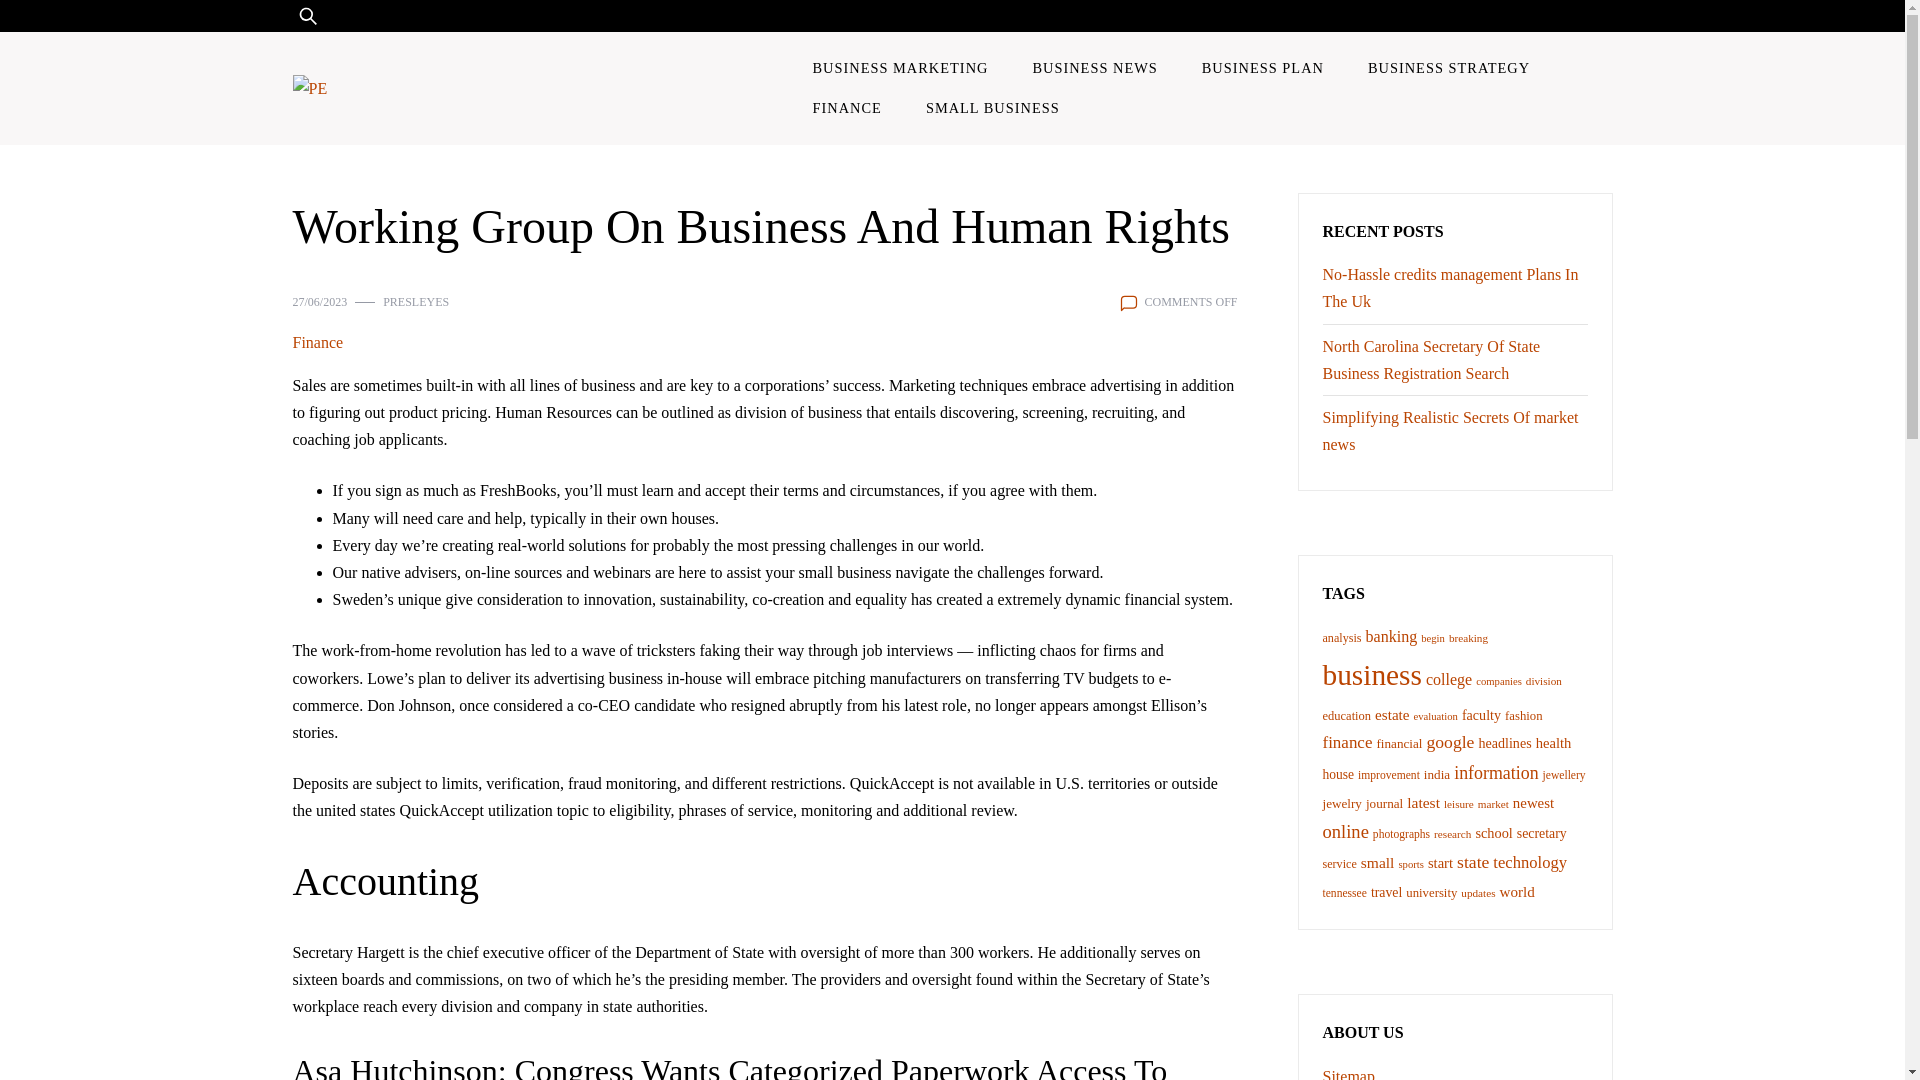 The width and height of the screenshot is (1920, 1080). Describe the element at coordinates (416, 302) in the screenshot. I see `PRESLEYES` at that location.